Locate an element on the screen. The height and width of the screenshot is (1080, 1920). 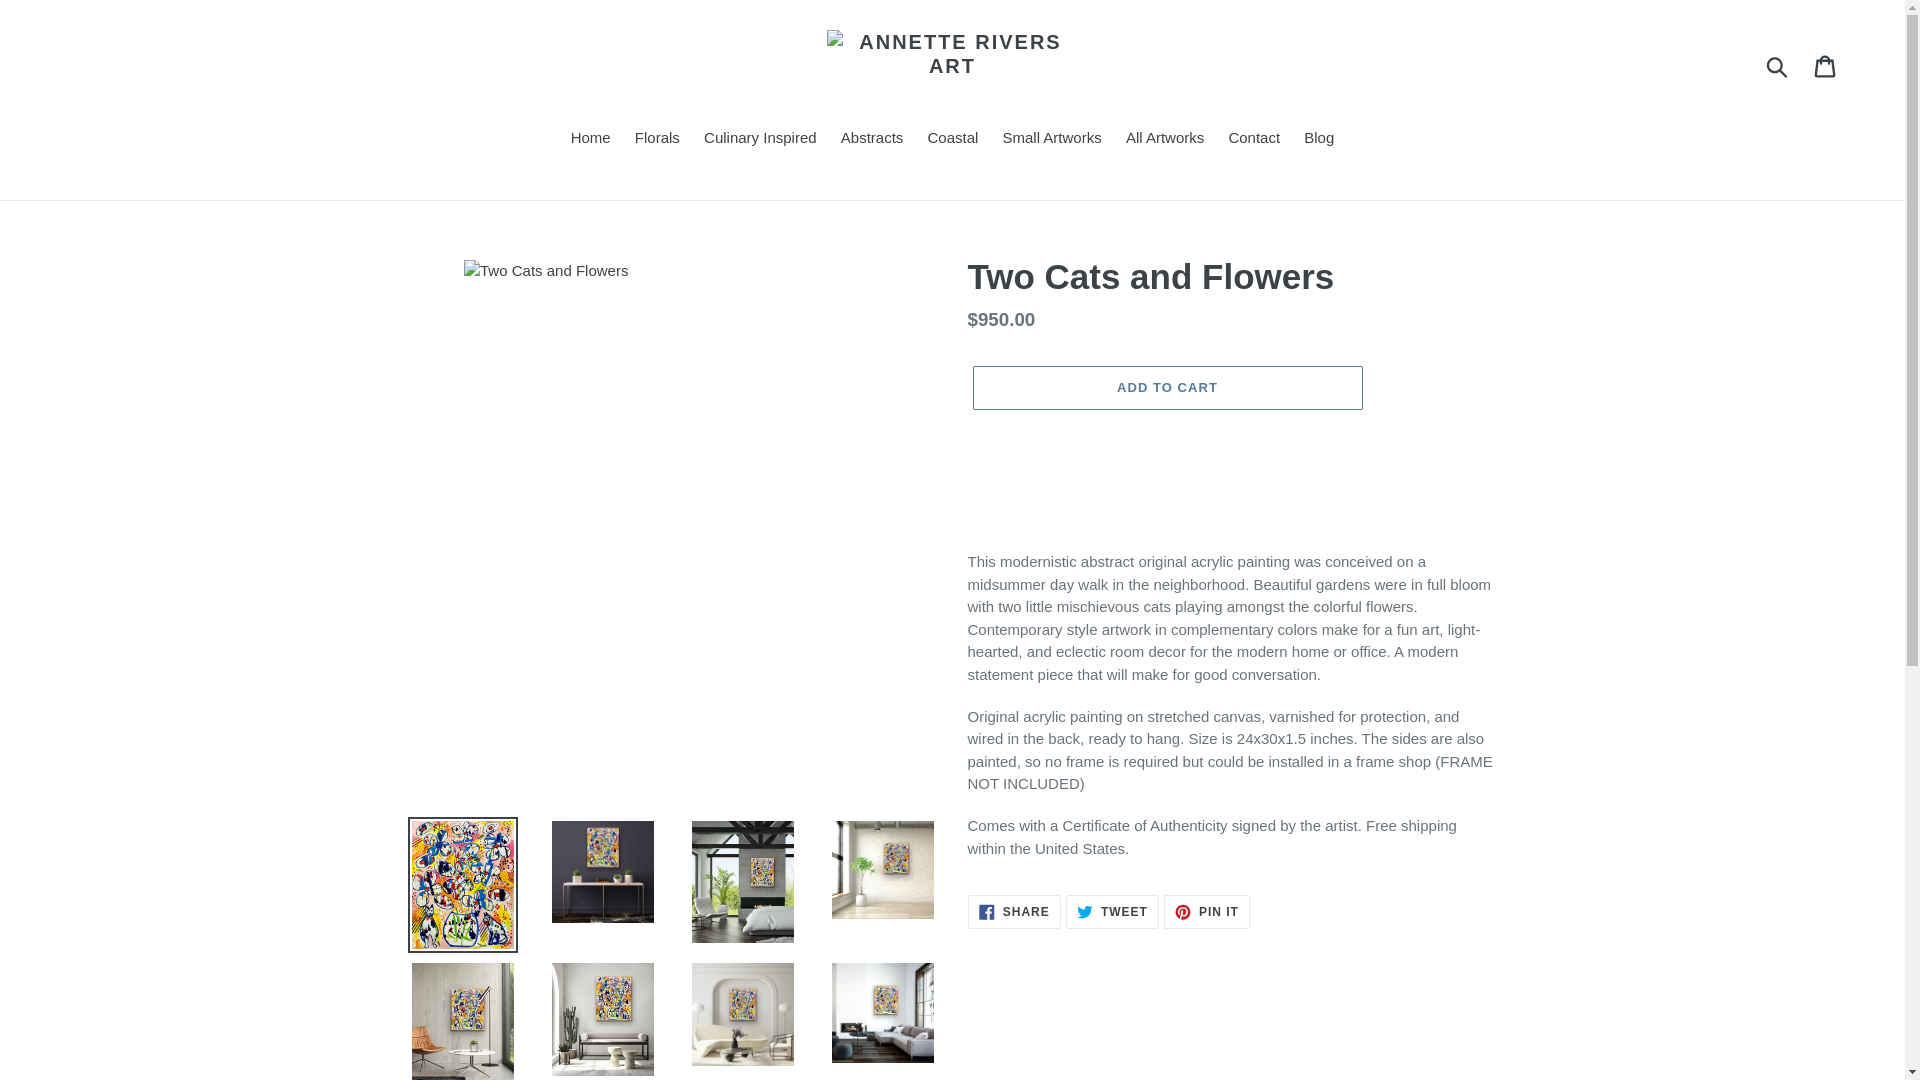
Culinary Inspired is located at coordinates (760, 140).